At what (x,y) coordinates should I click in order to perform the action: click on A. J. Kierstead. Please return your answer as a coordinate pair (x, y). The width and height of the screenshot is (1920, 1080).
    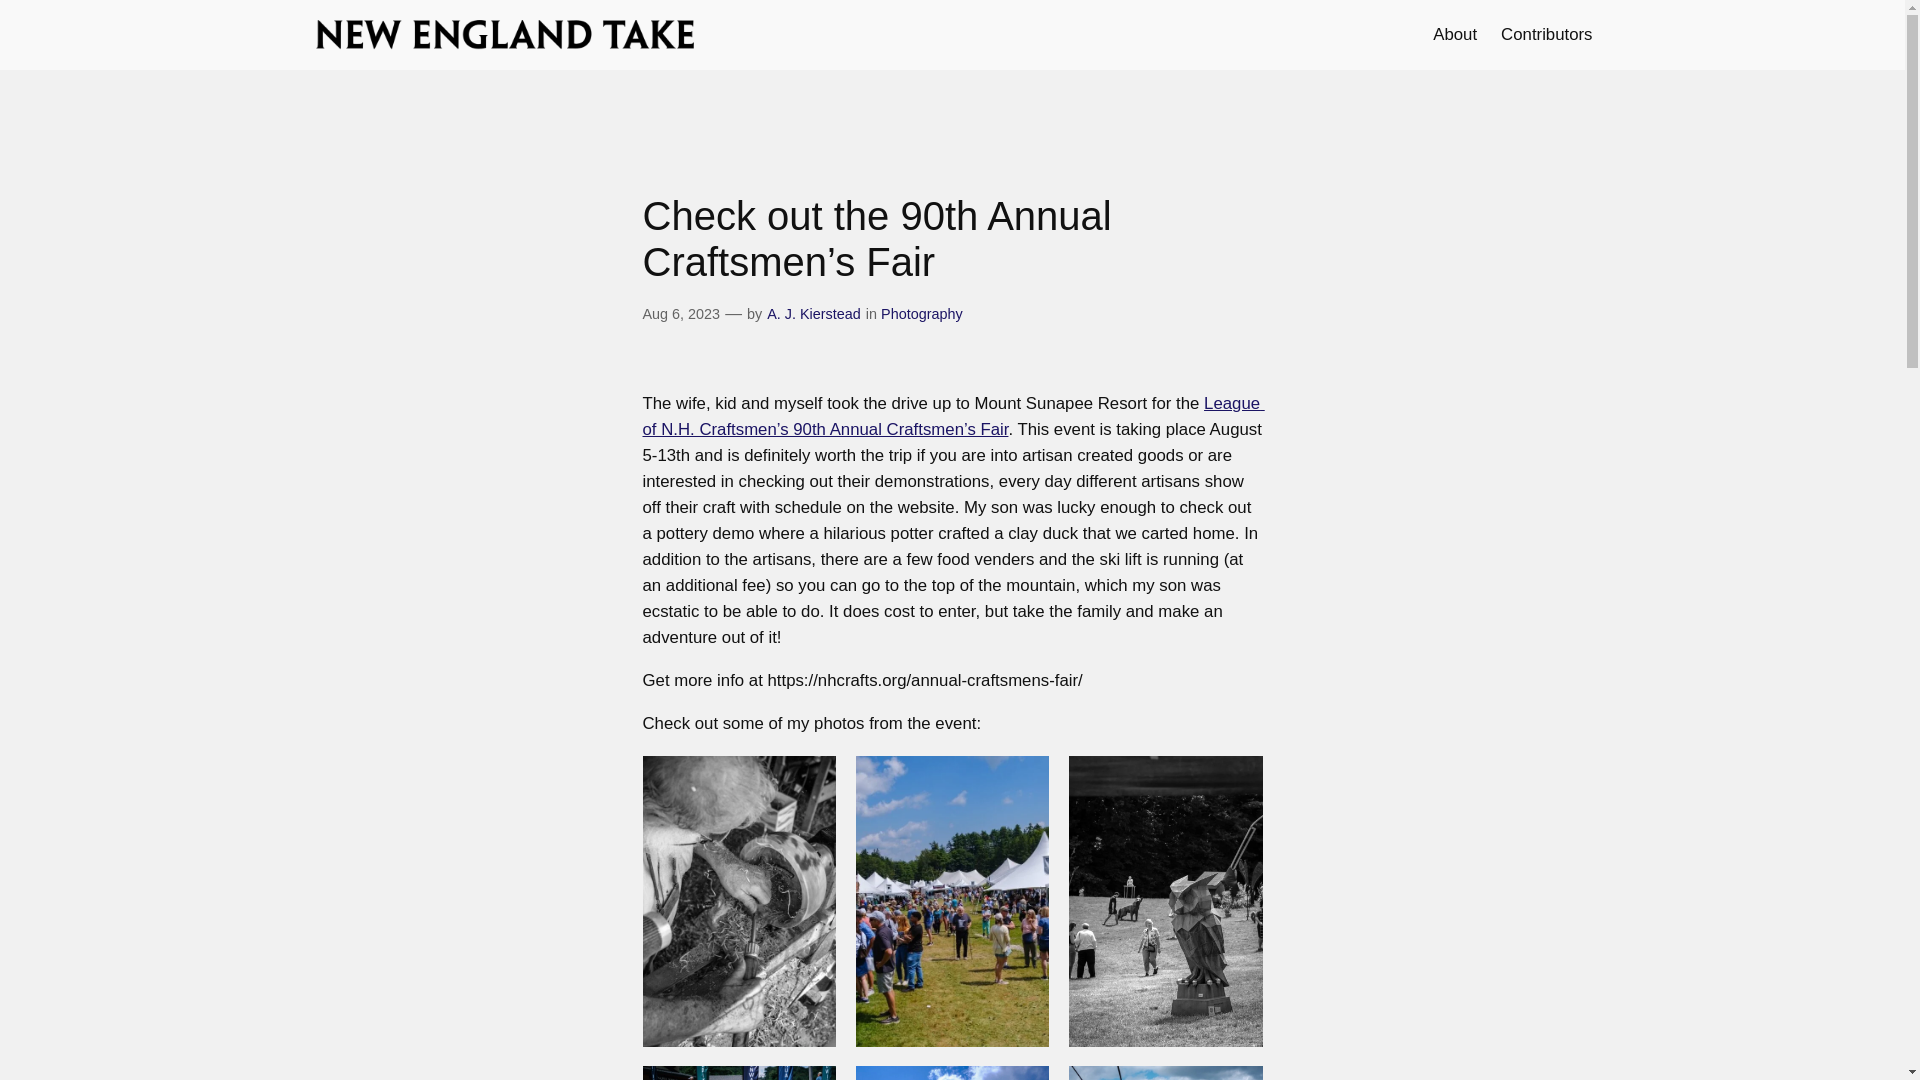
    Looking at the image, I should click on (813, 313).